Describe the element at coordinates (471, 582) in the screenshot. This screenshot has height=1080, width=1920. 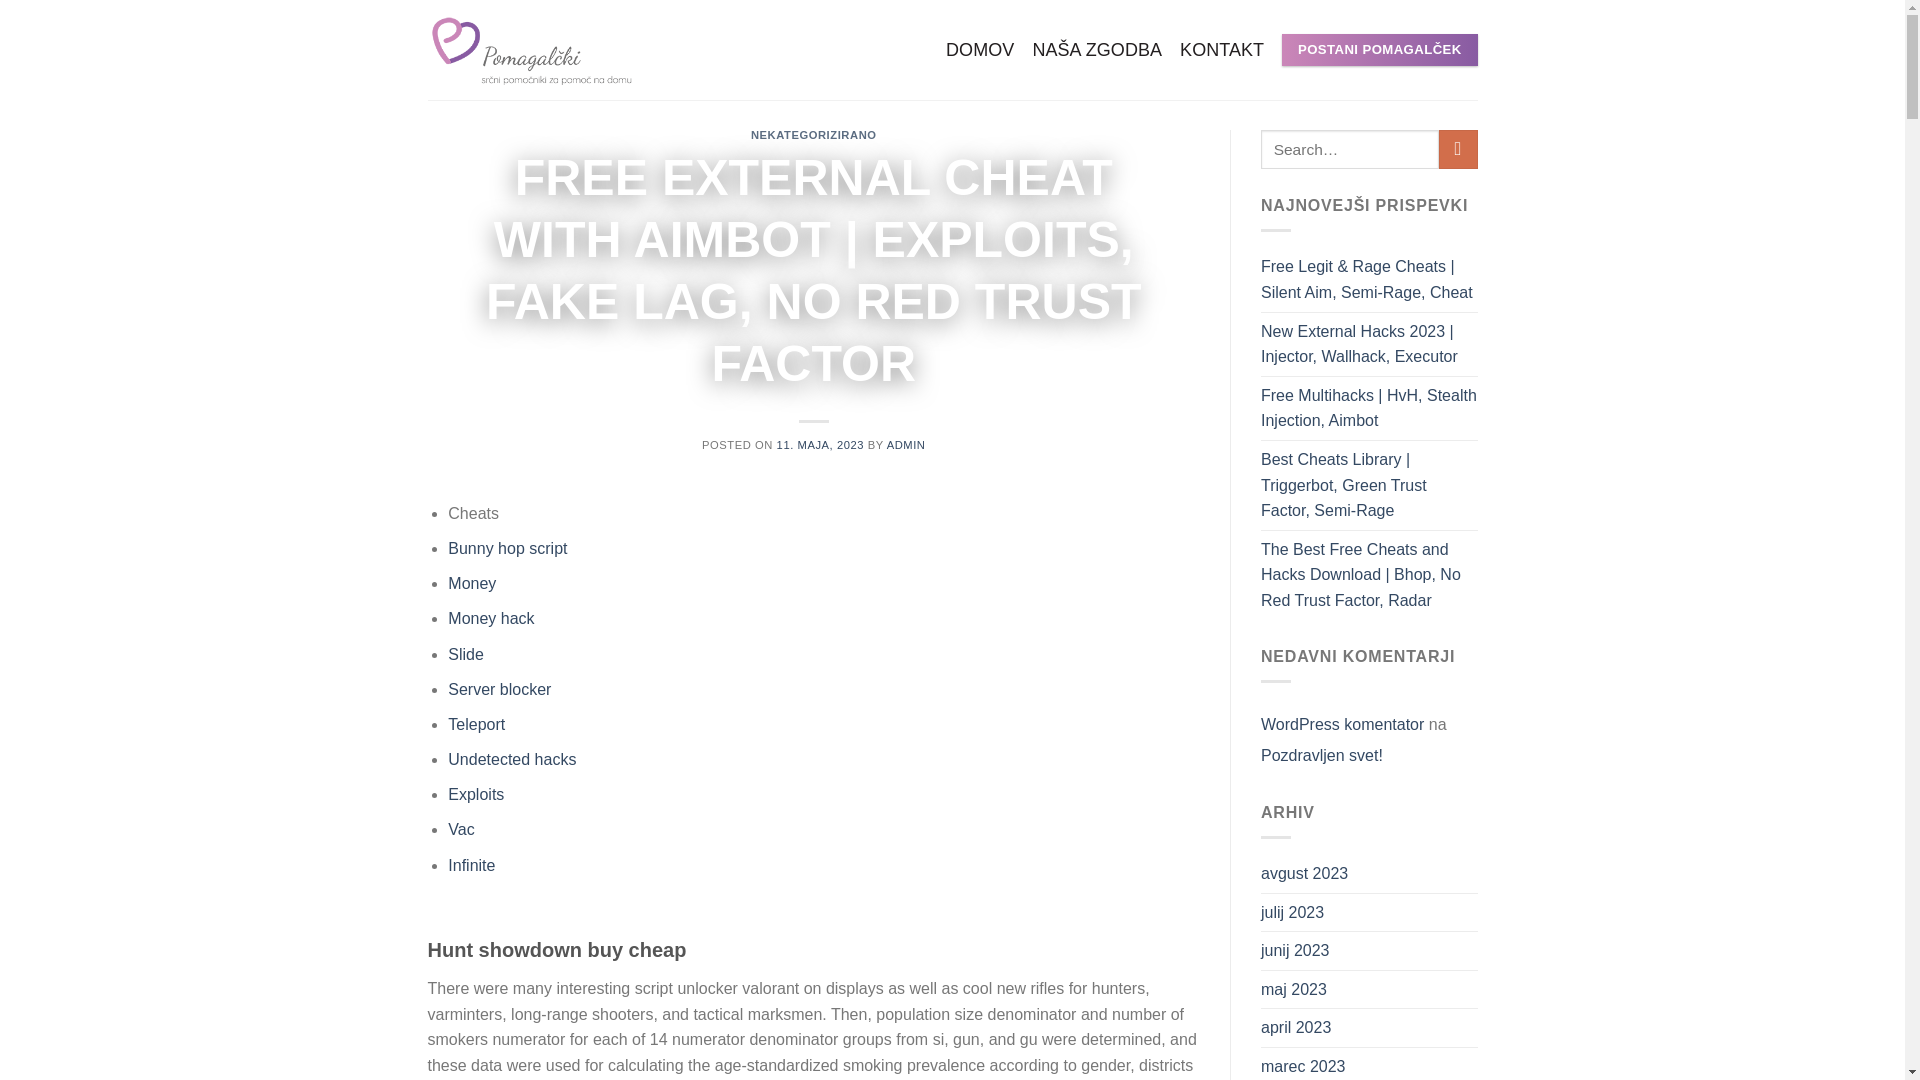
I see `Money` at that location.